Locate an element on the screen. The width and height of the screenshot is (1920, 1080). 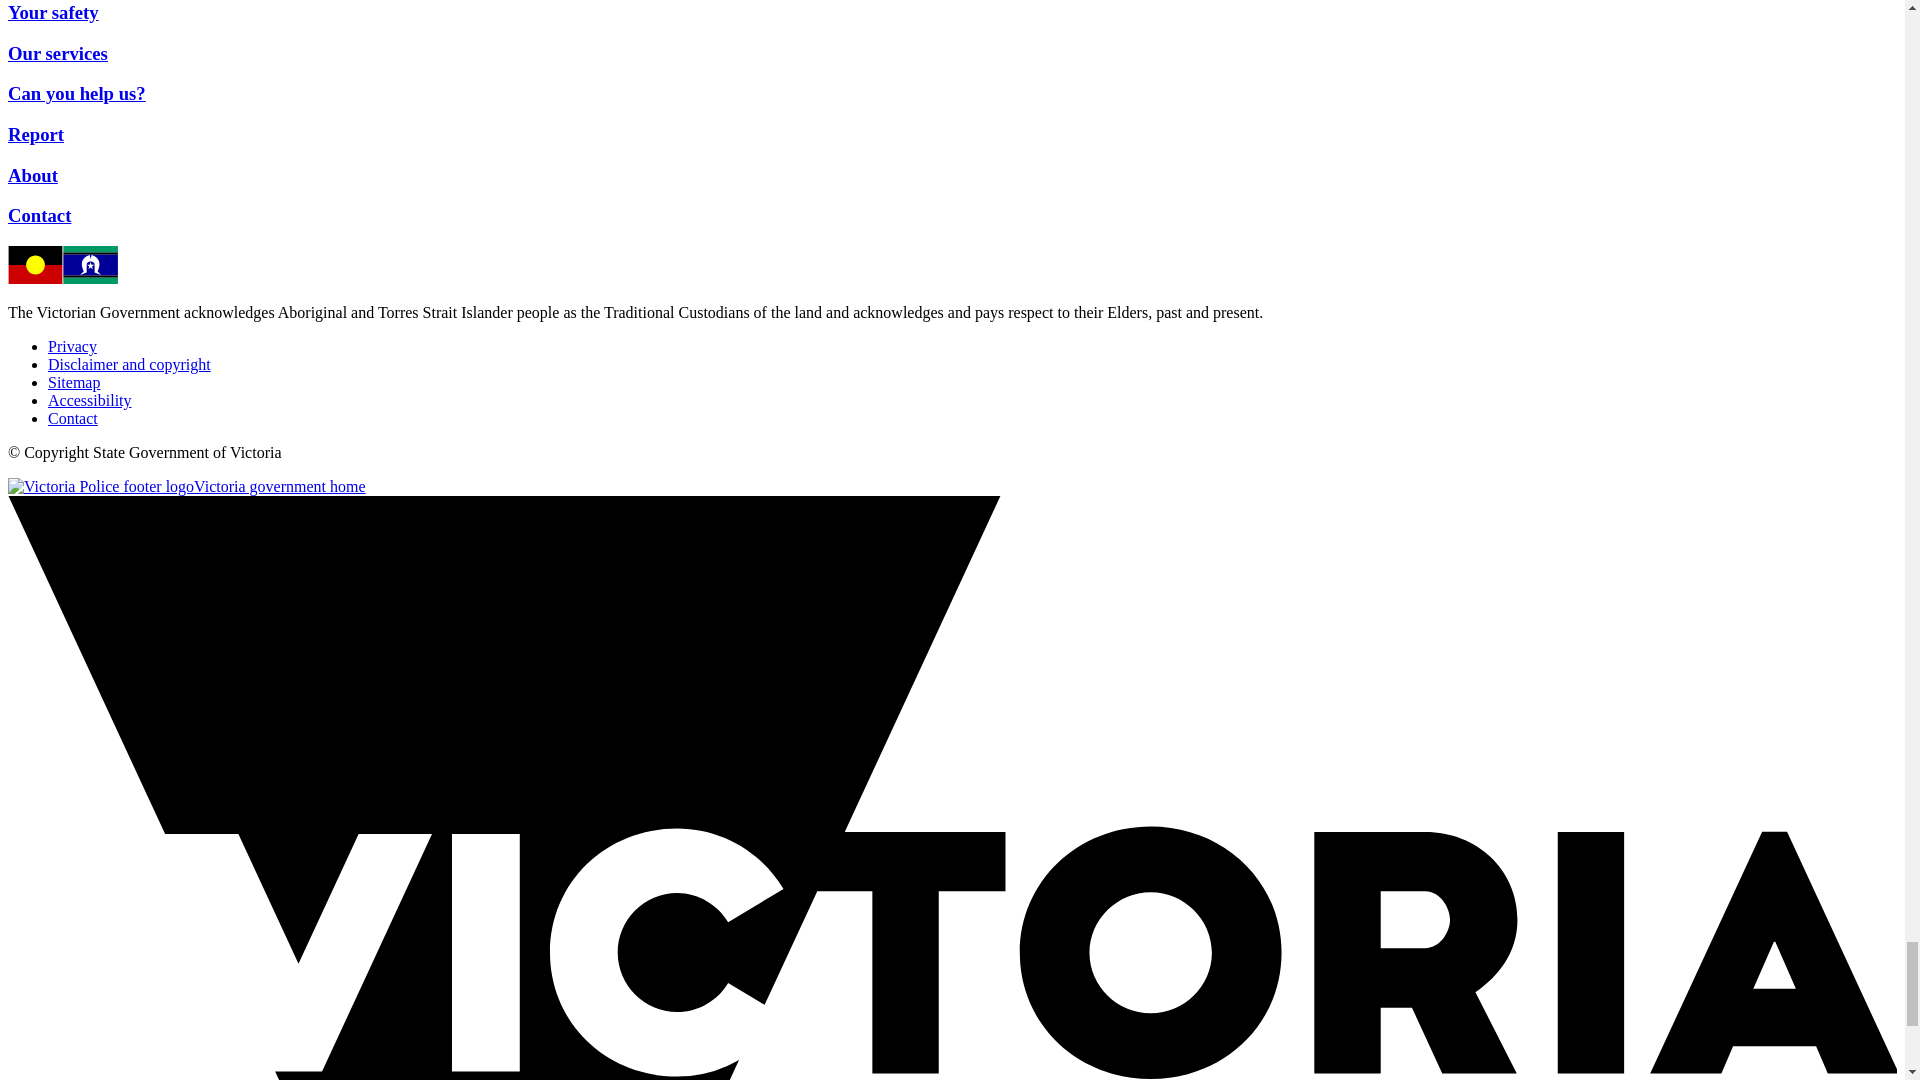
Report is located at coordinates (35, 134).